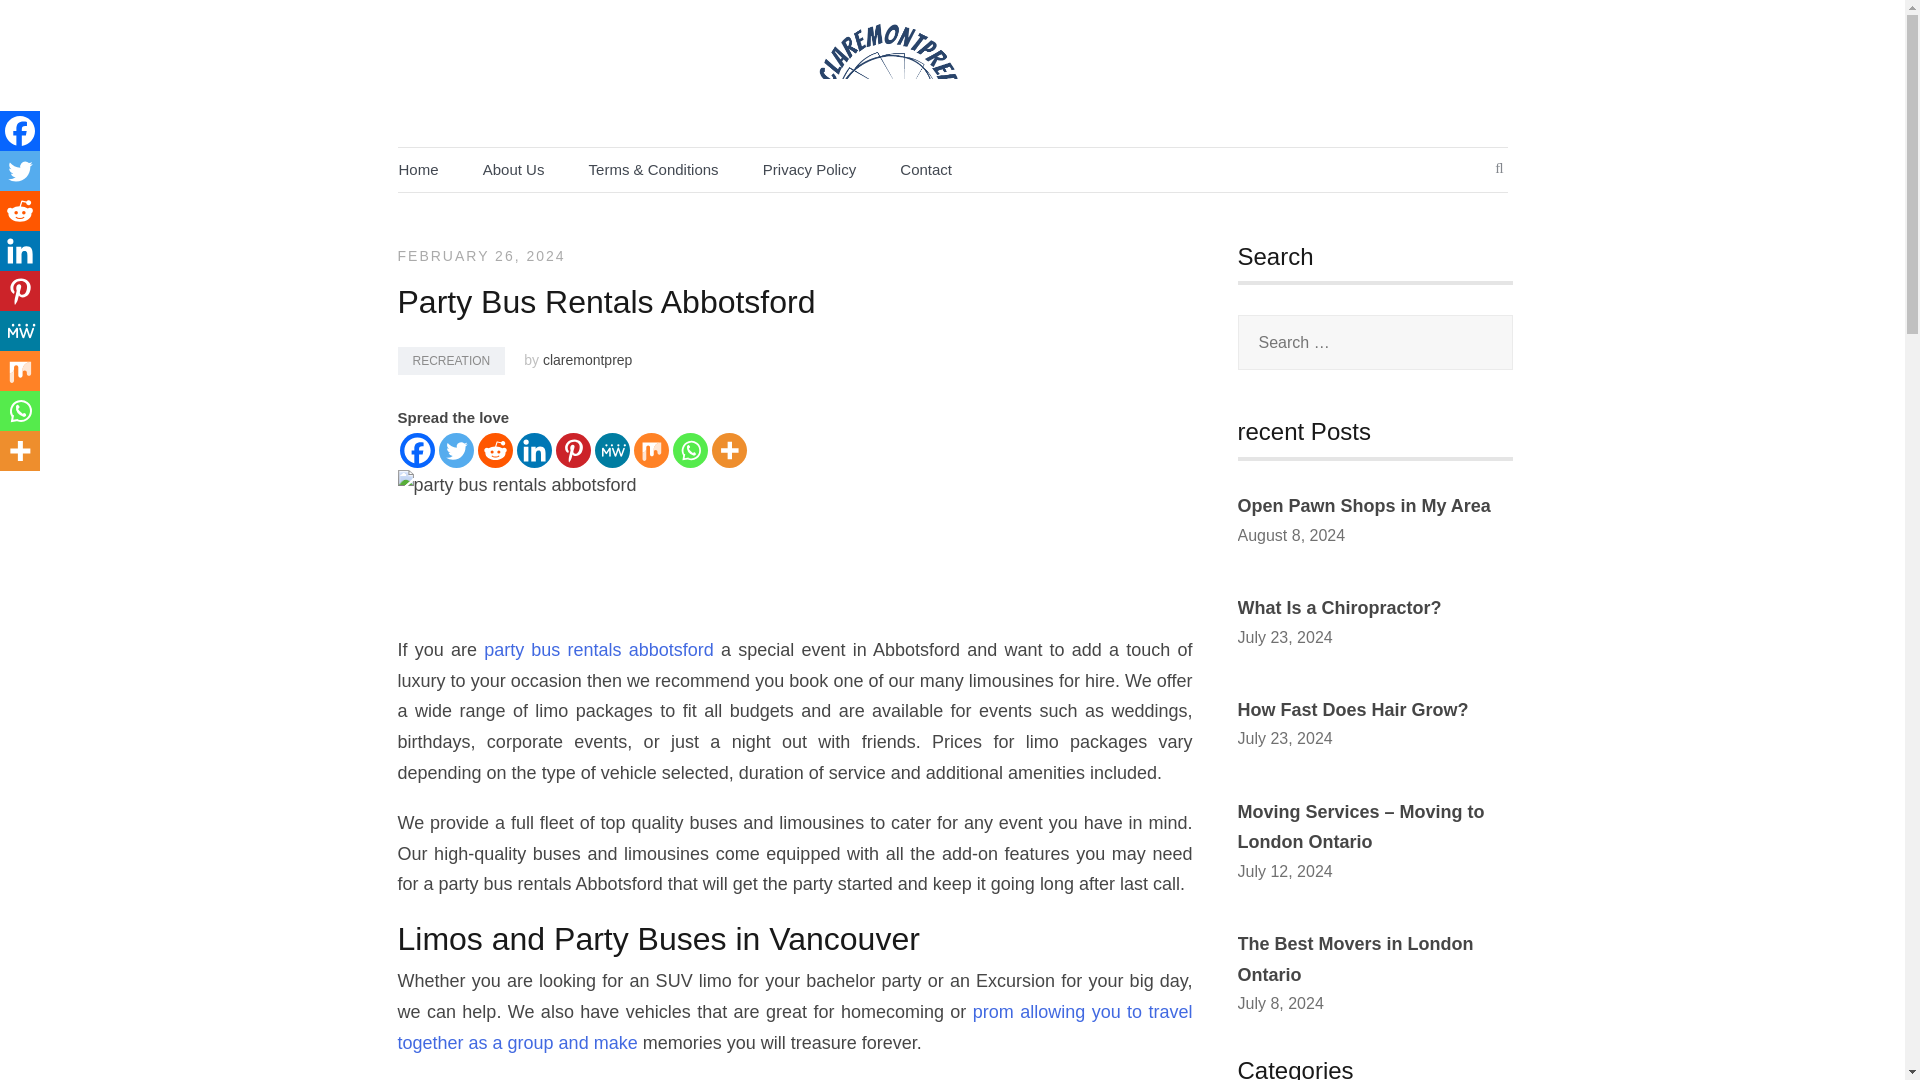 The height and width of the screenshot is (1080, 1920). Describe the element at coordinates (650, 450) in the screenshot. I see `Mix` at that location.